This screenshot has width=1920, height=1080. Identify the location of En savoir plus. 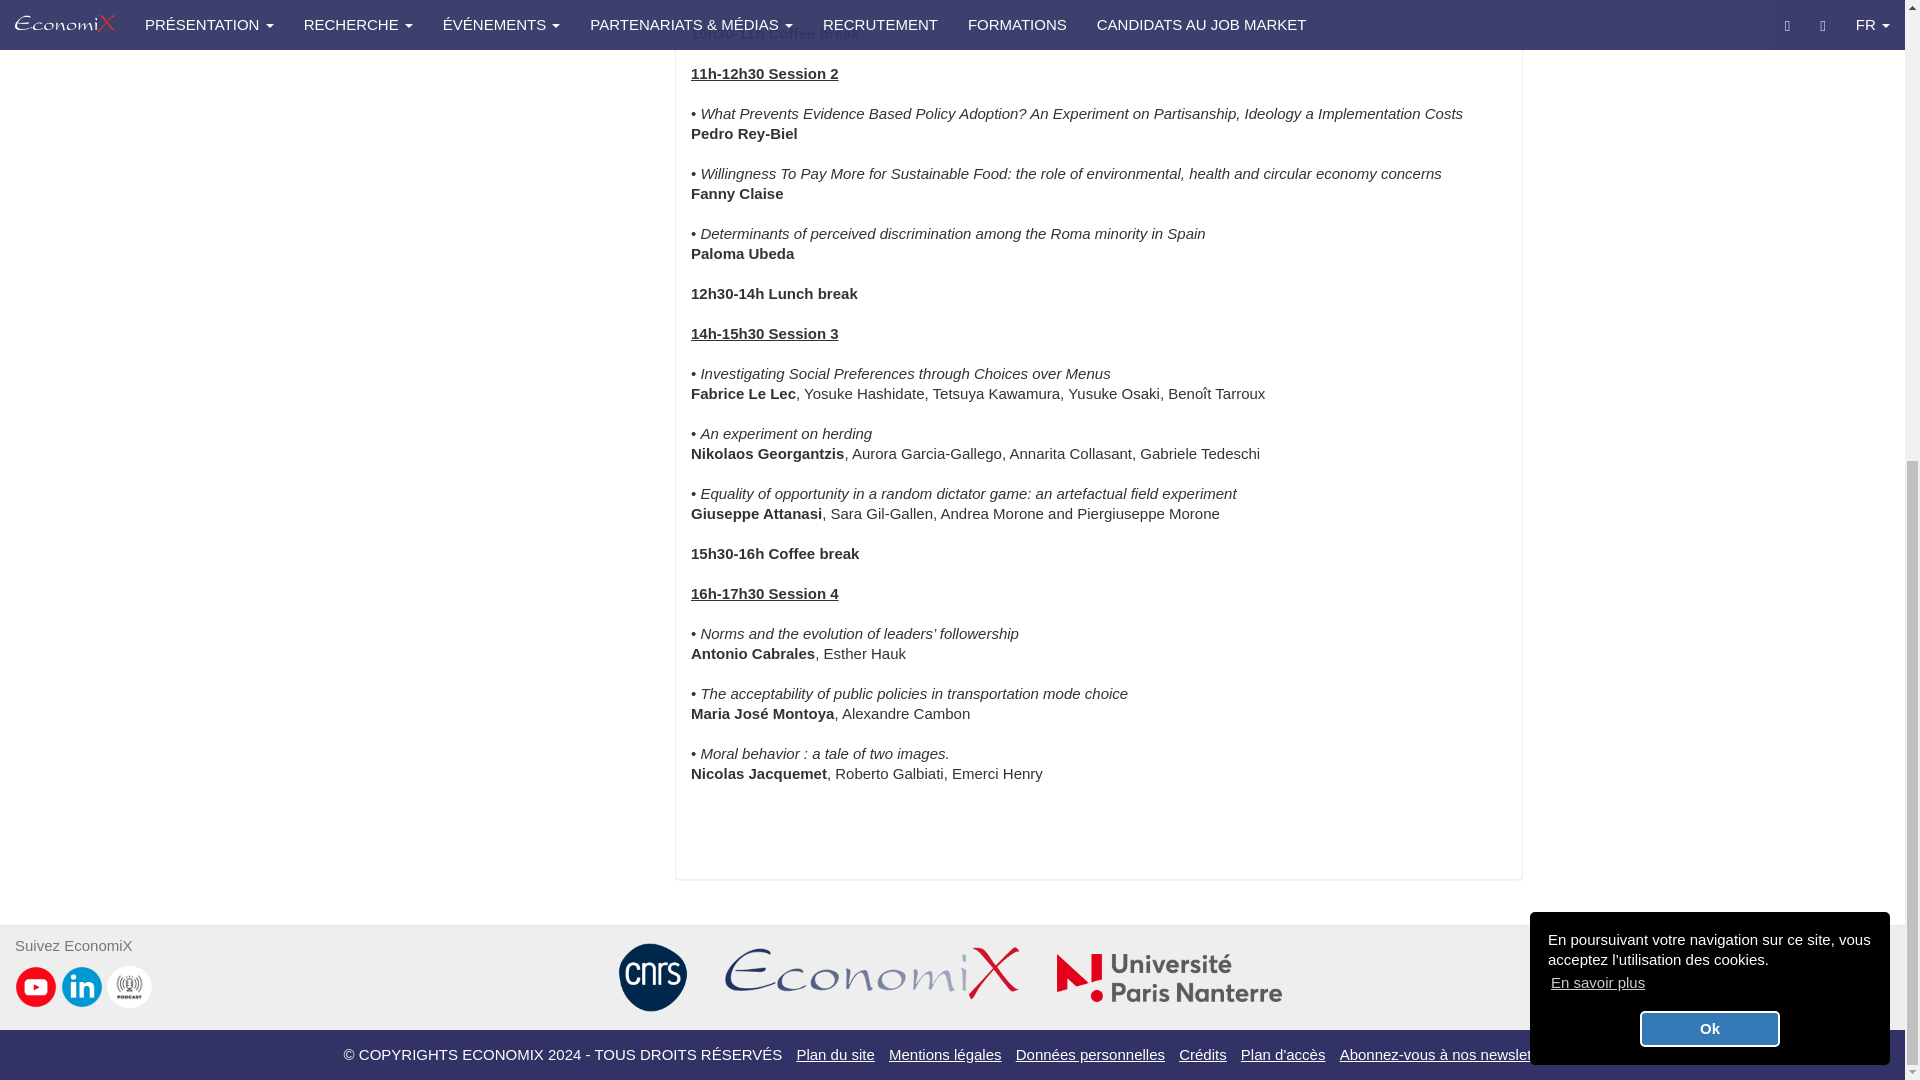
(1597, 186).